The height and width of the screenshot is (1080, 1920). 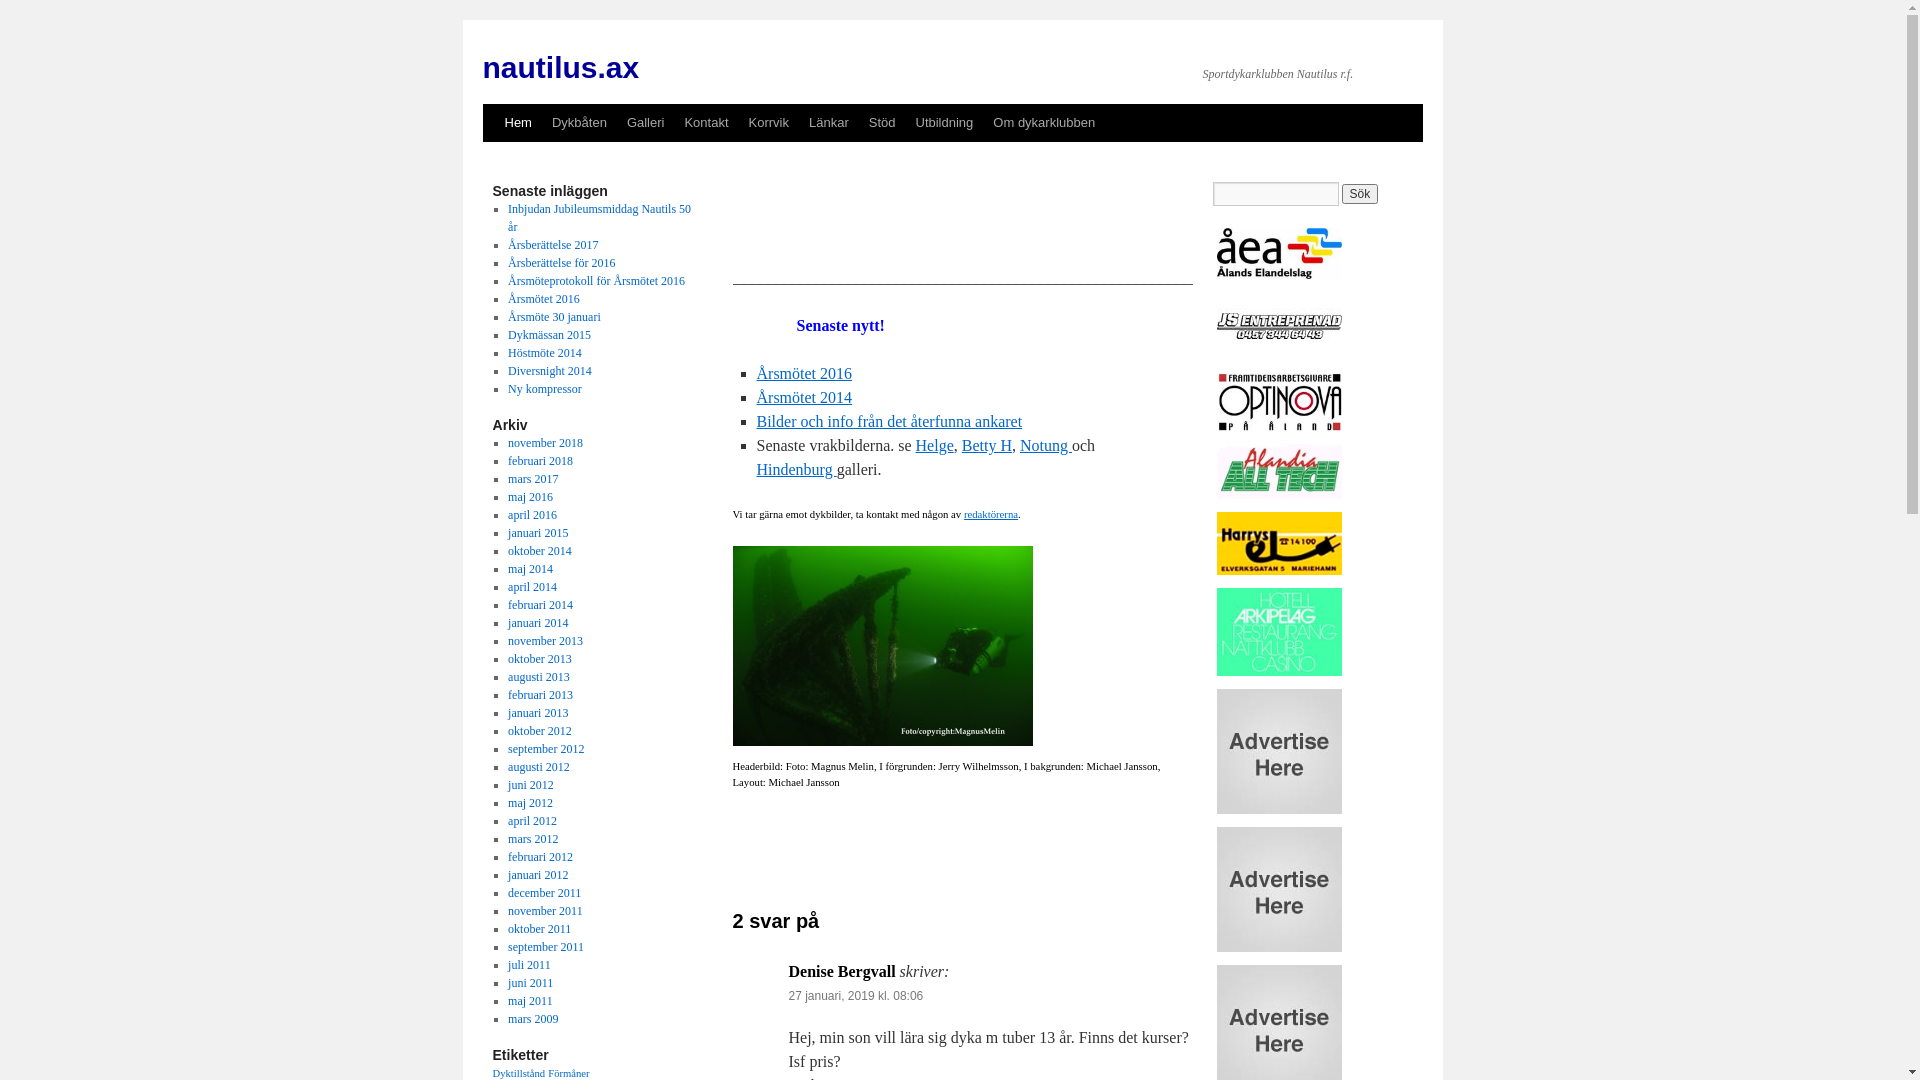 I want to click on augusti 2012, so click(x=539, y=767).